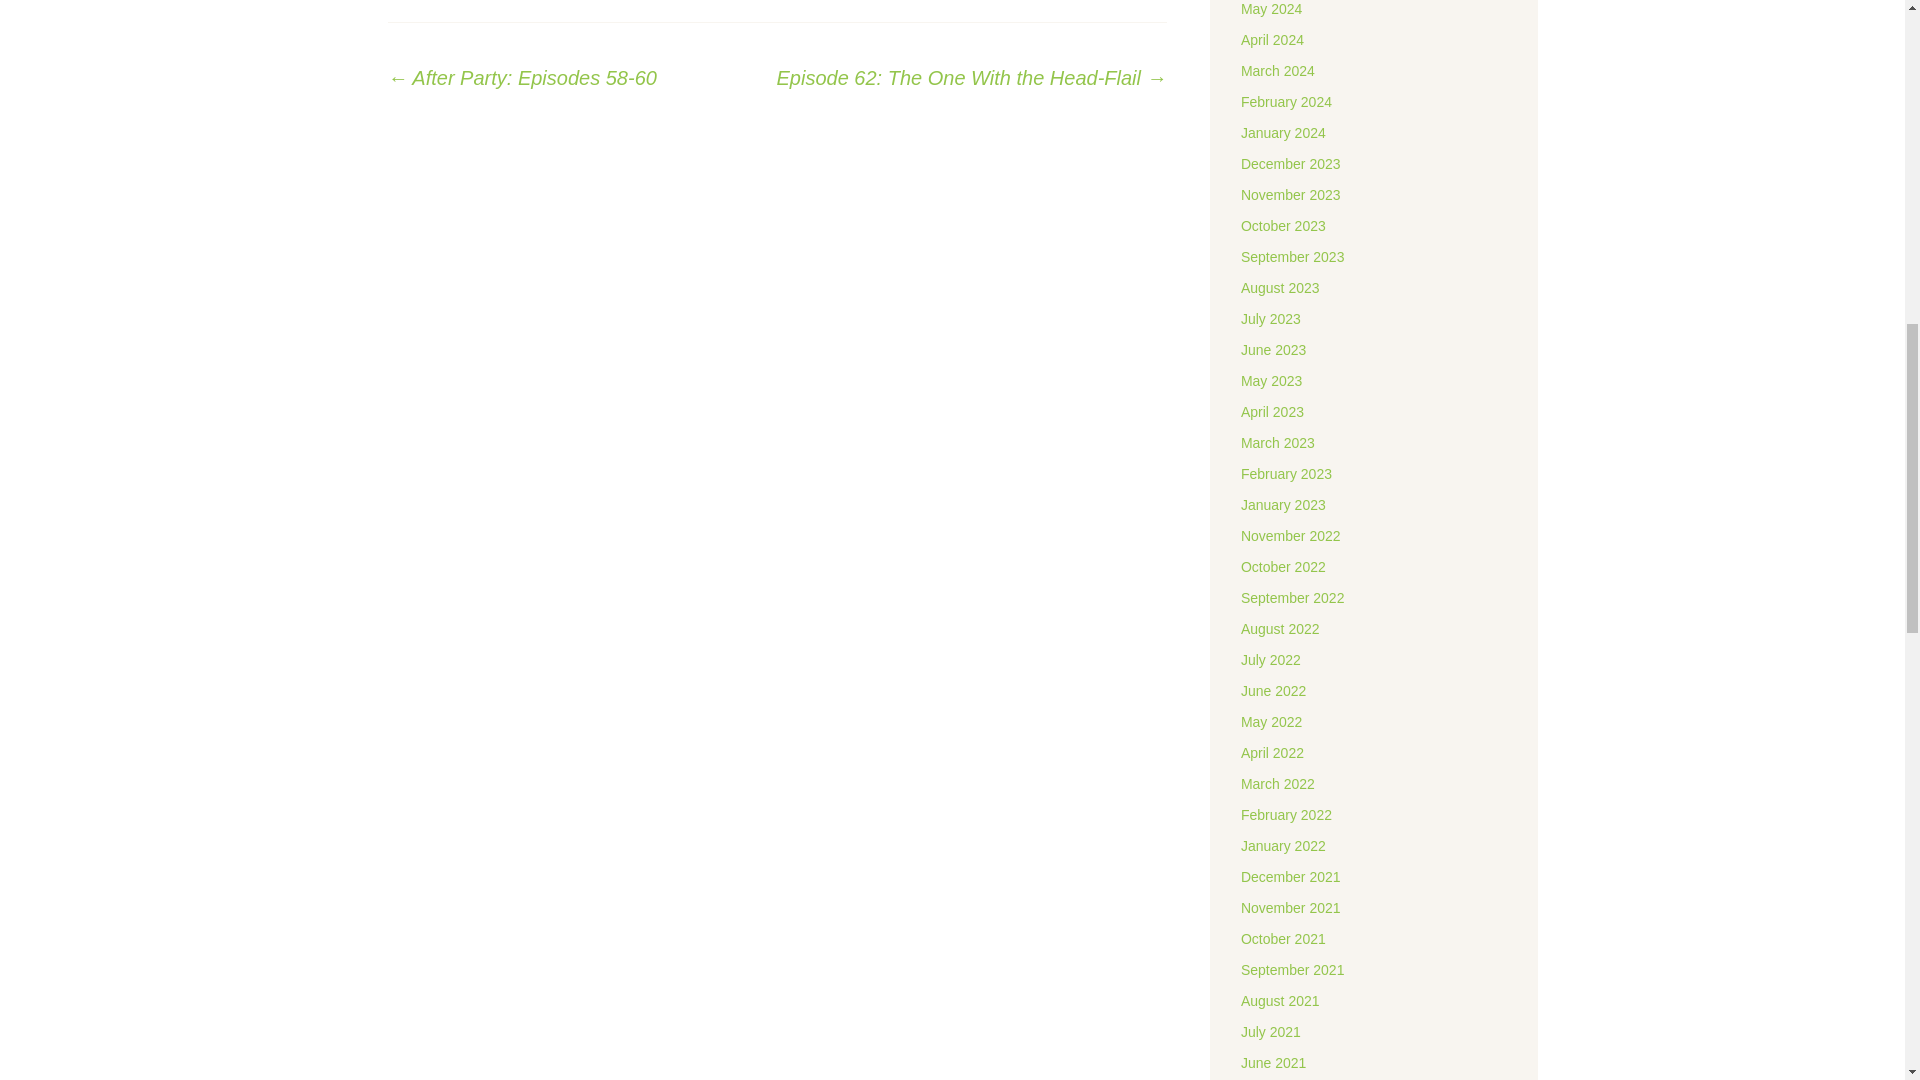  I want to click on June 2023, so click(1272, 350).